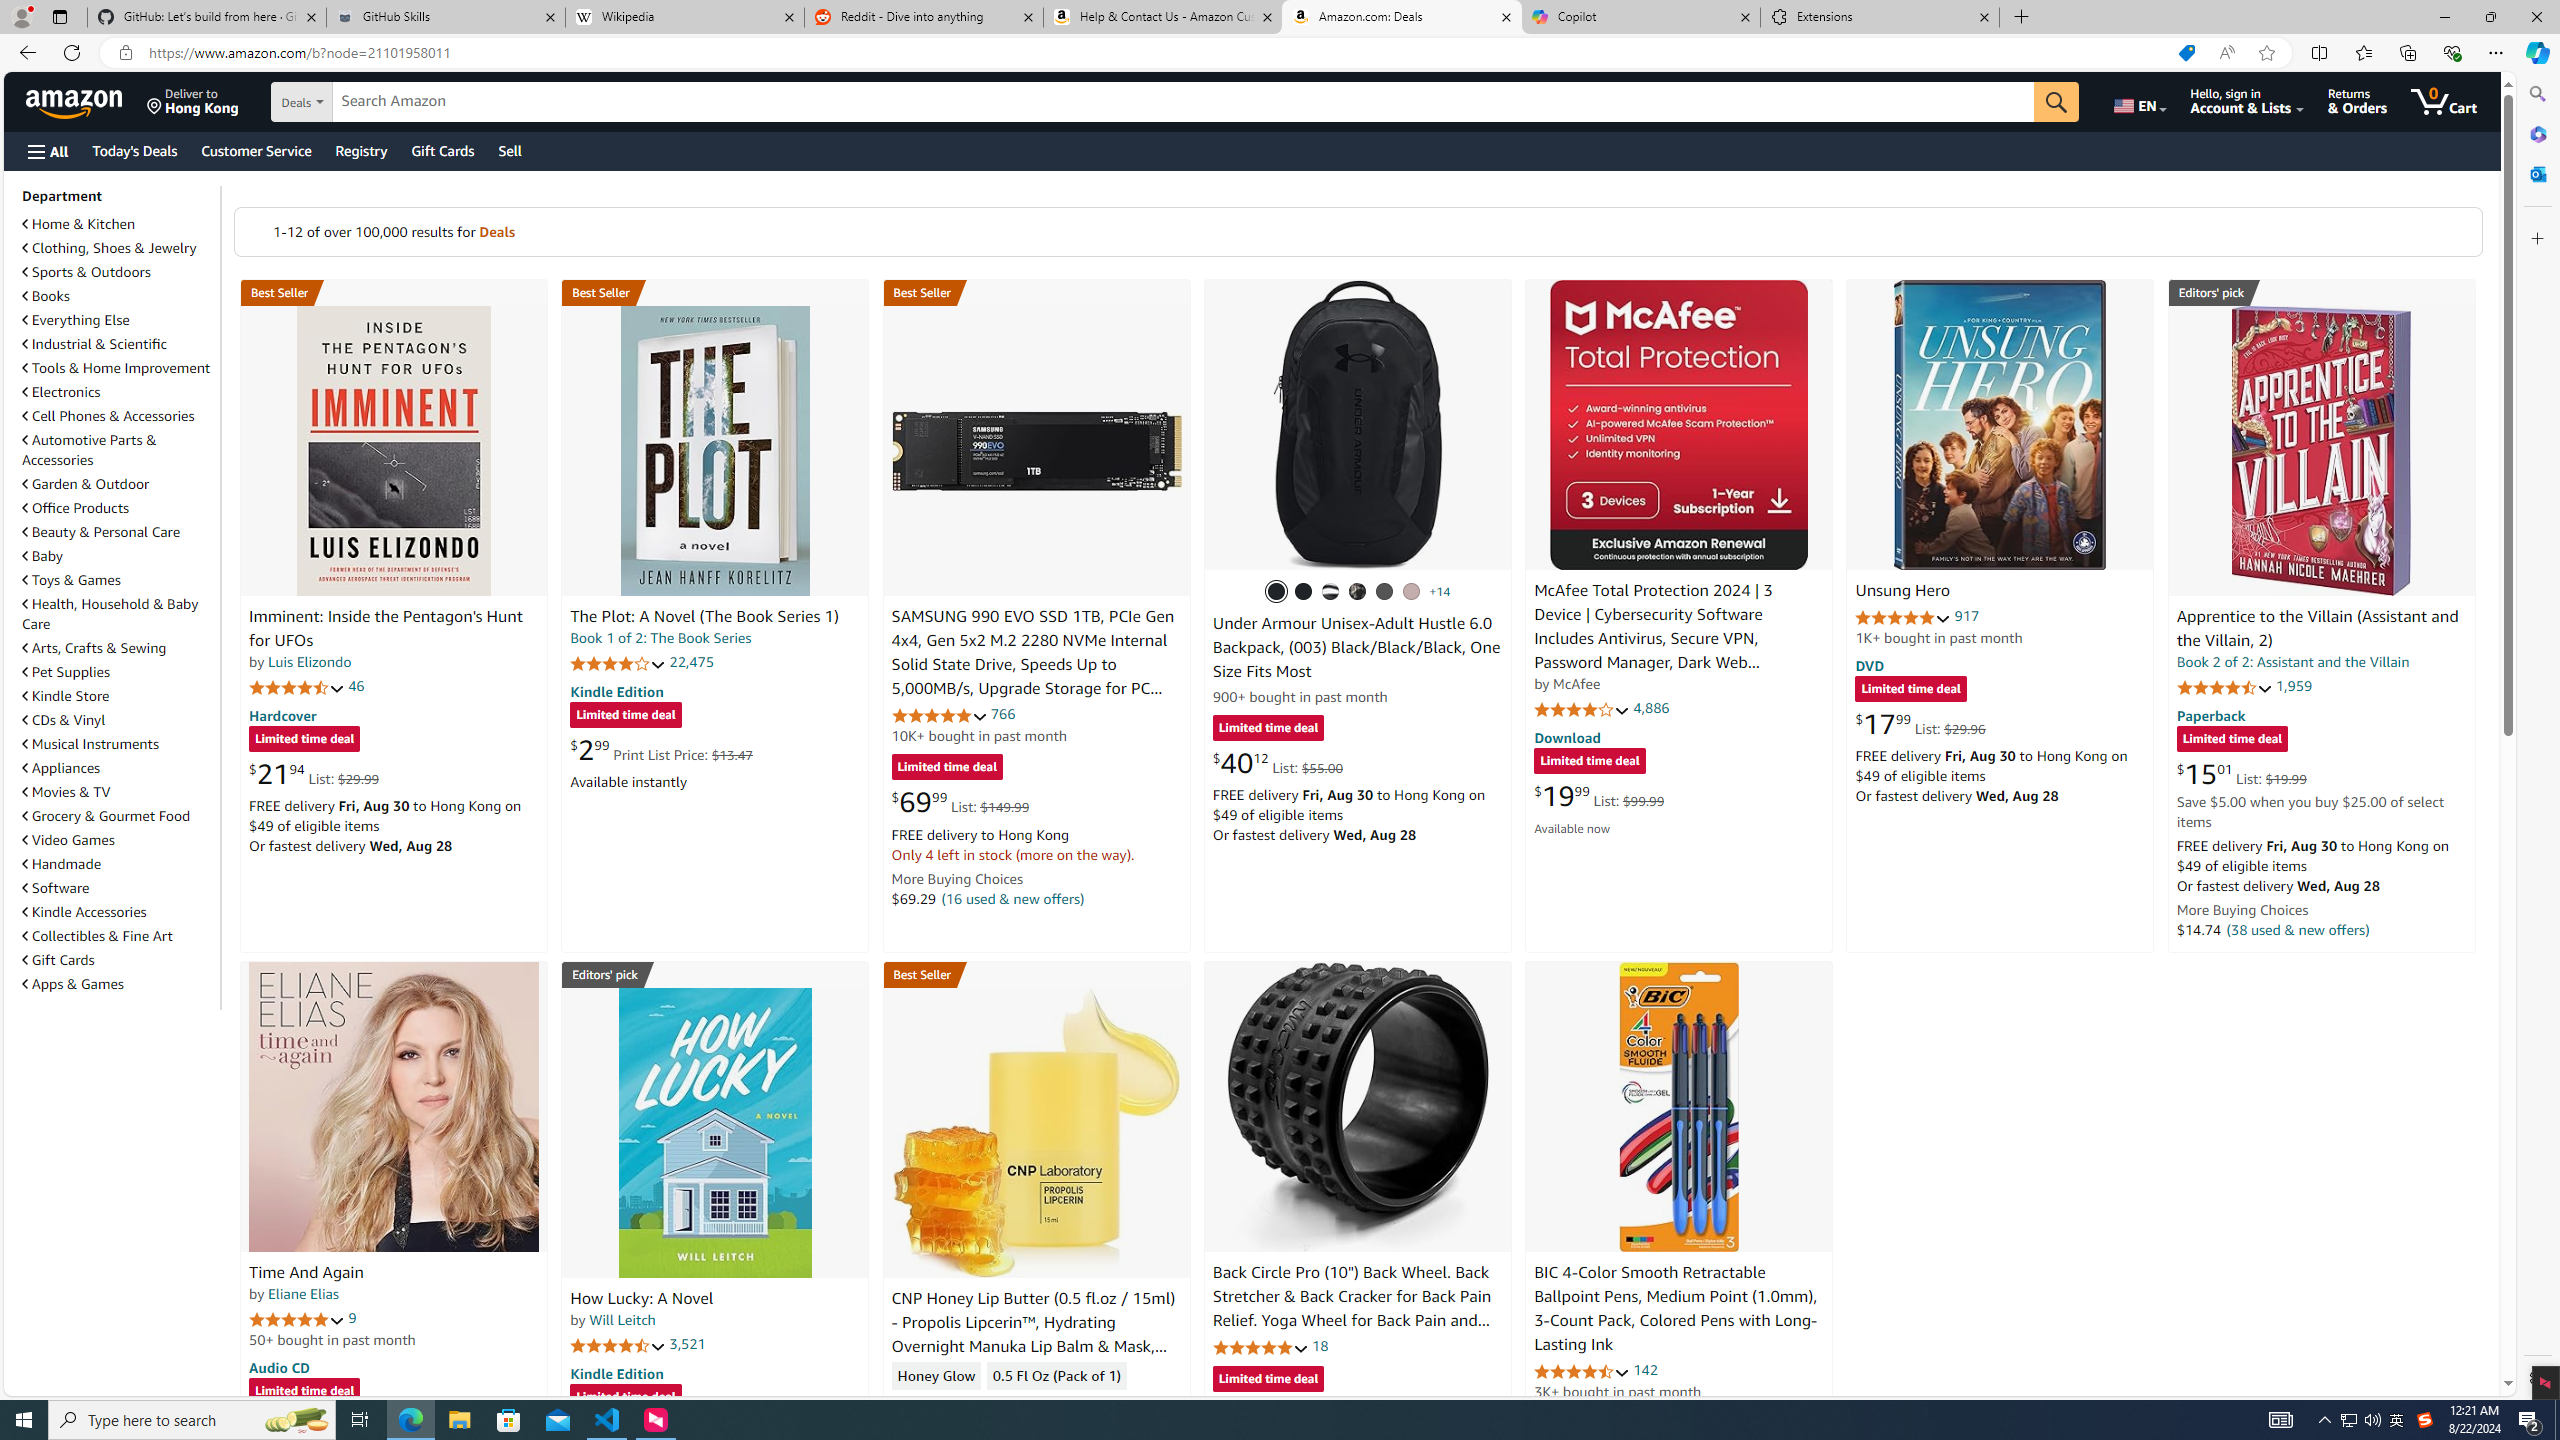 This screenshot has height=1440, width=2560. Describe the element at coordinates (119, 483) in the screenshot. I see `Garden & Outdoor` at that location.